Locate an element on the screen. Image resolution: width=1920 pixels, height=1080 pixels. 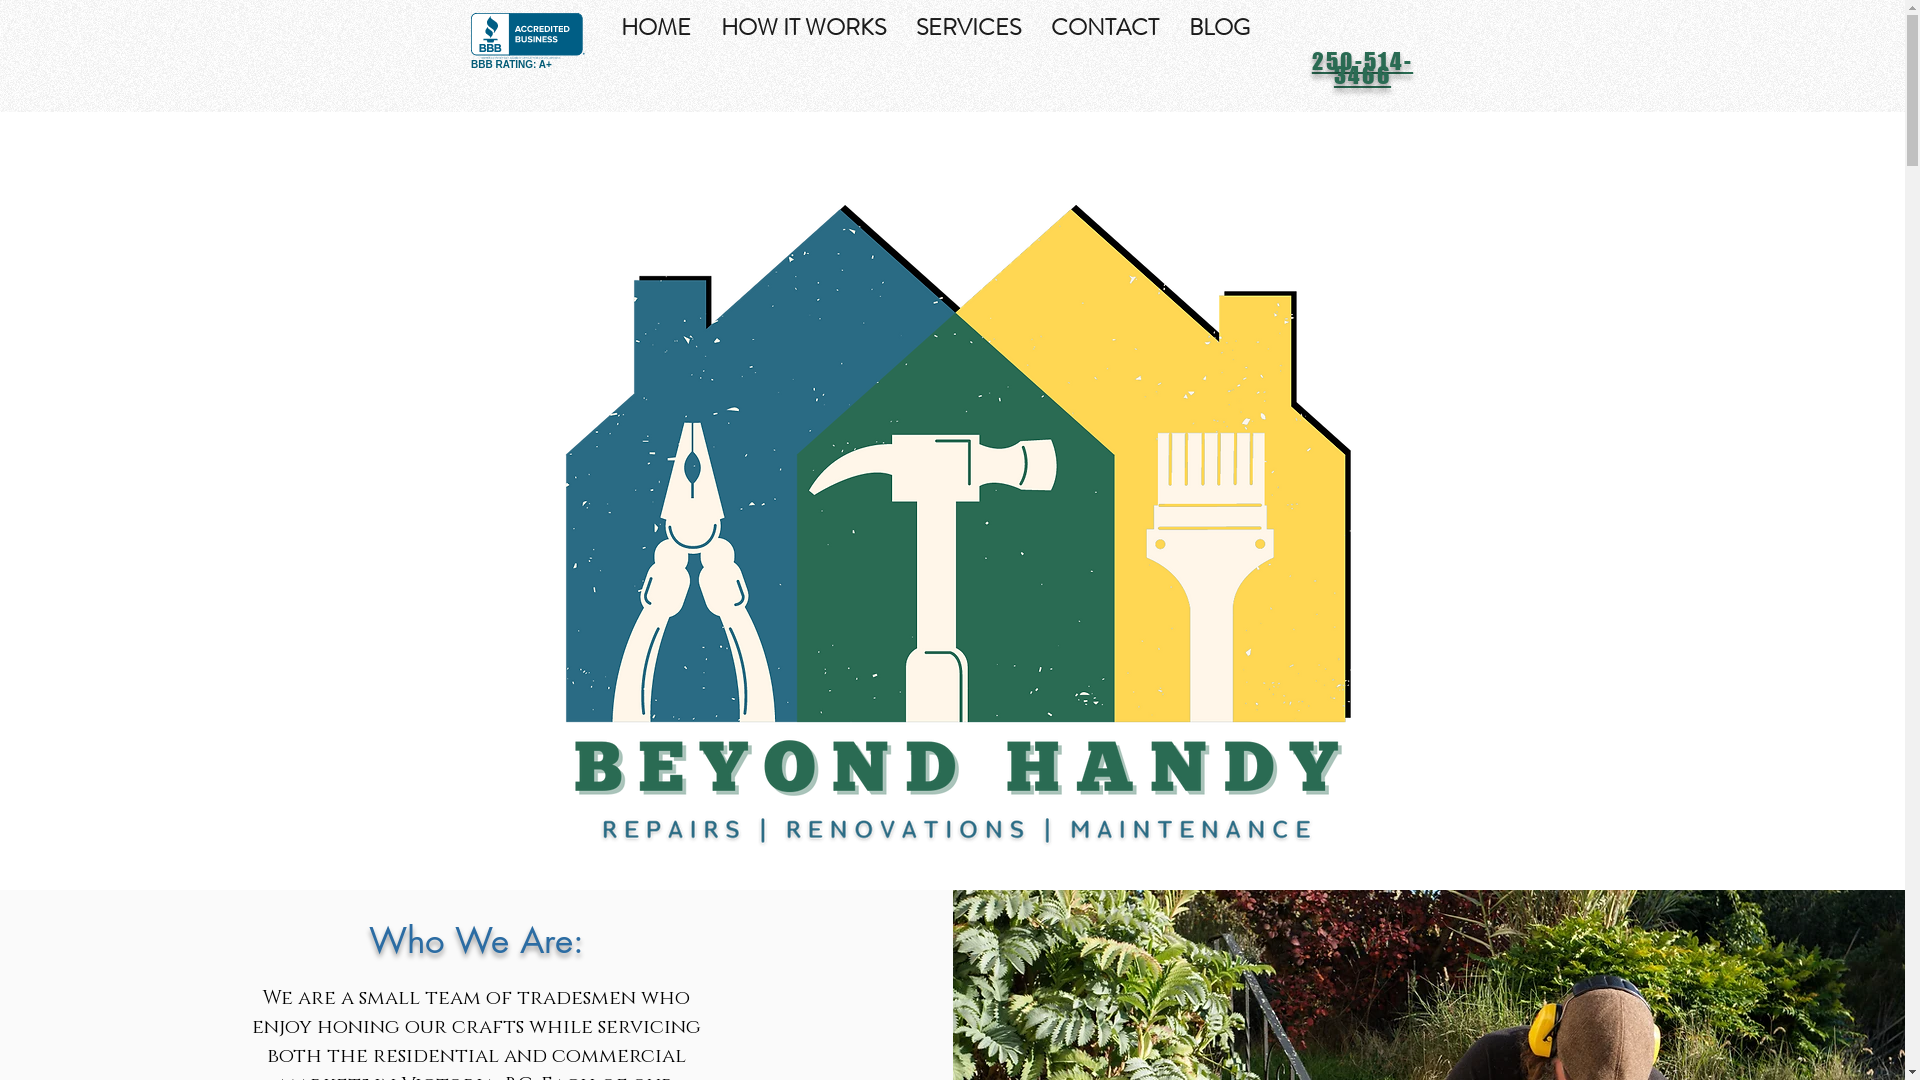
CONTACT is located at coordinates (1105, 27).